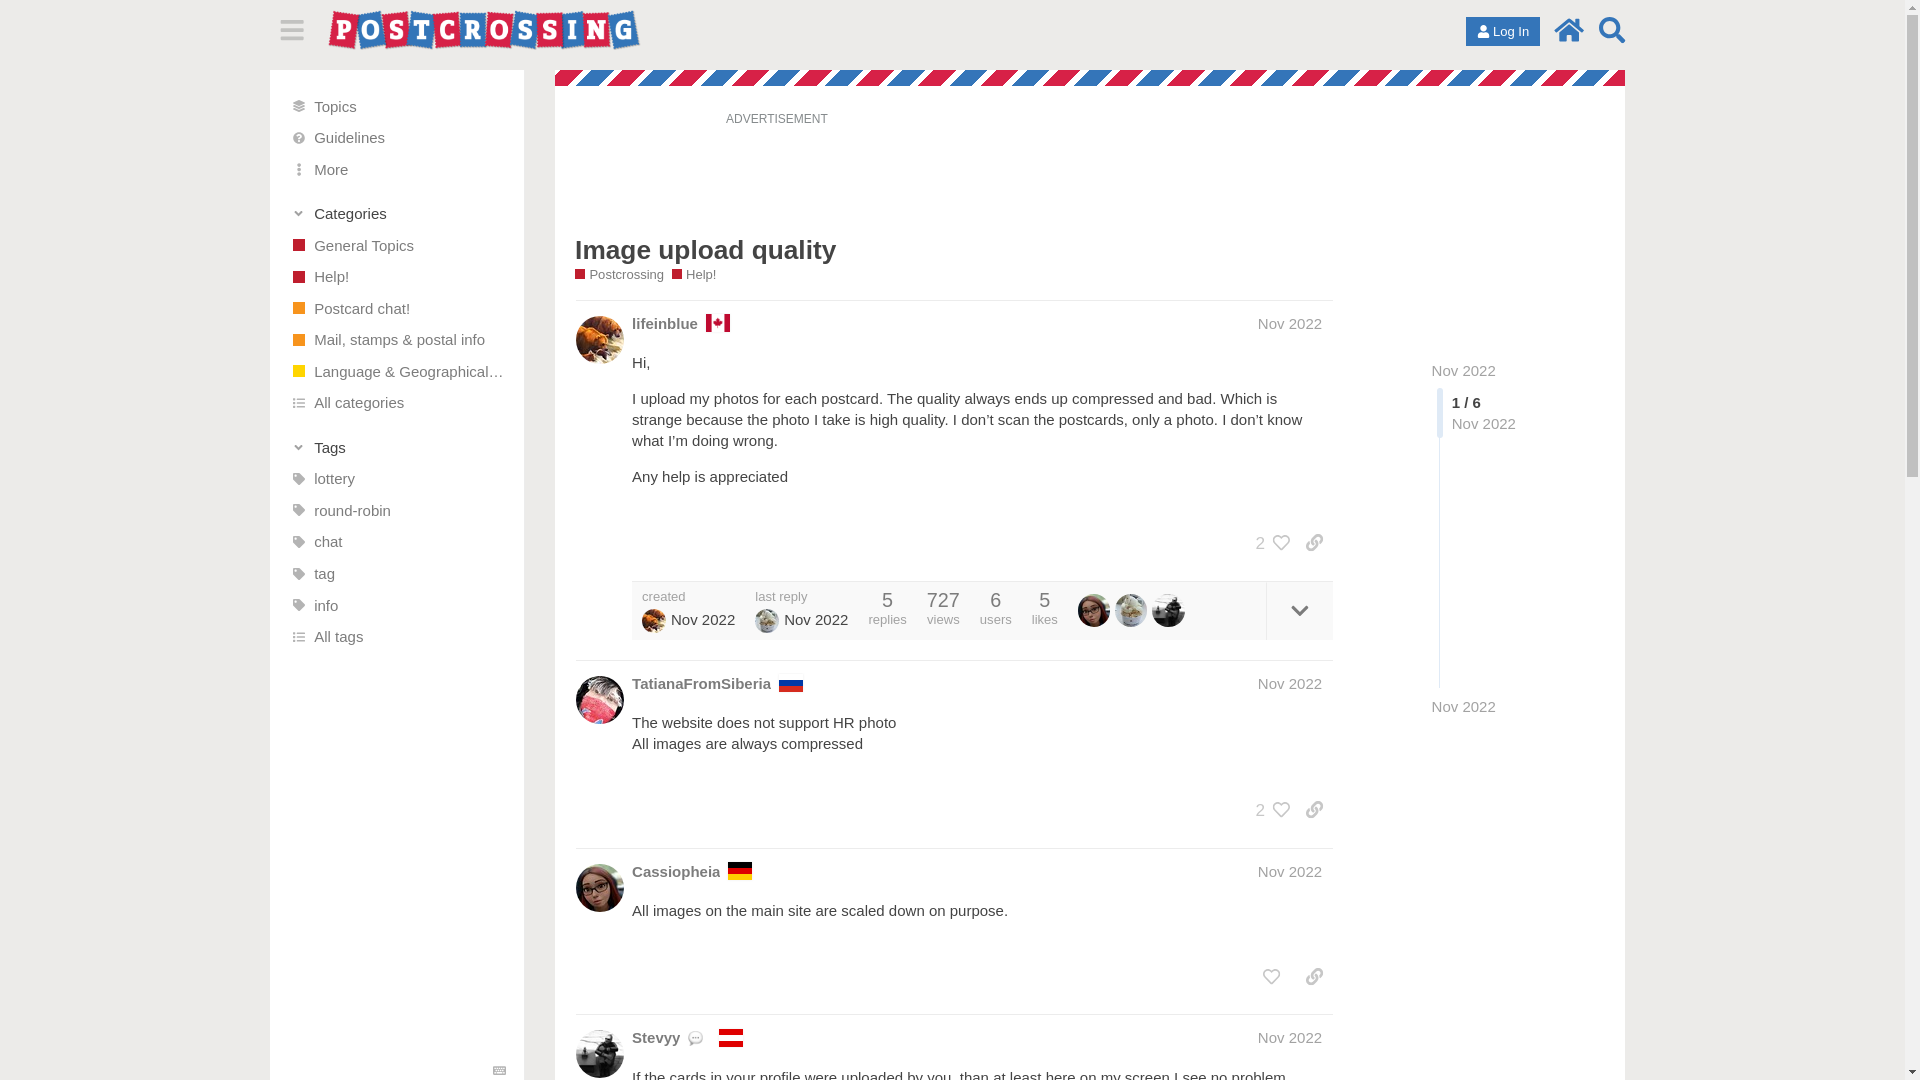 The width and height of the screenshot is (1920, 1080). Describe the element at coordinates (664, 323) in the screenshot. I see `lifeinblue` at that location.